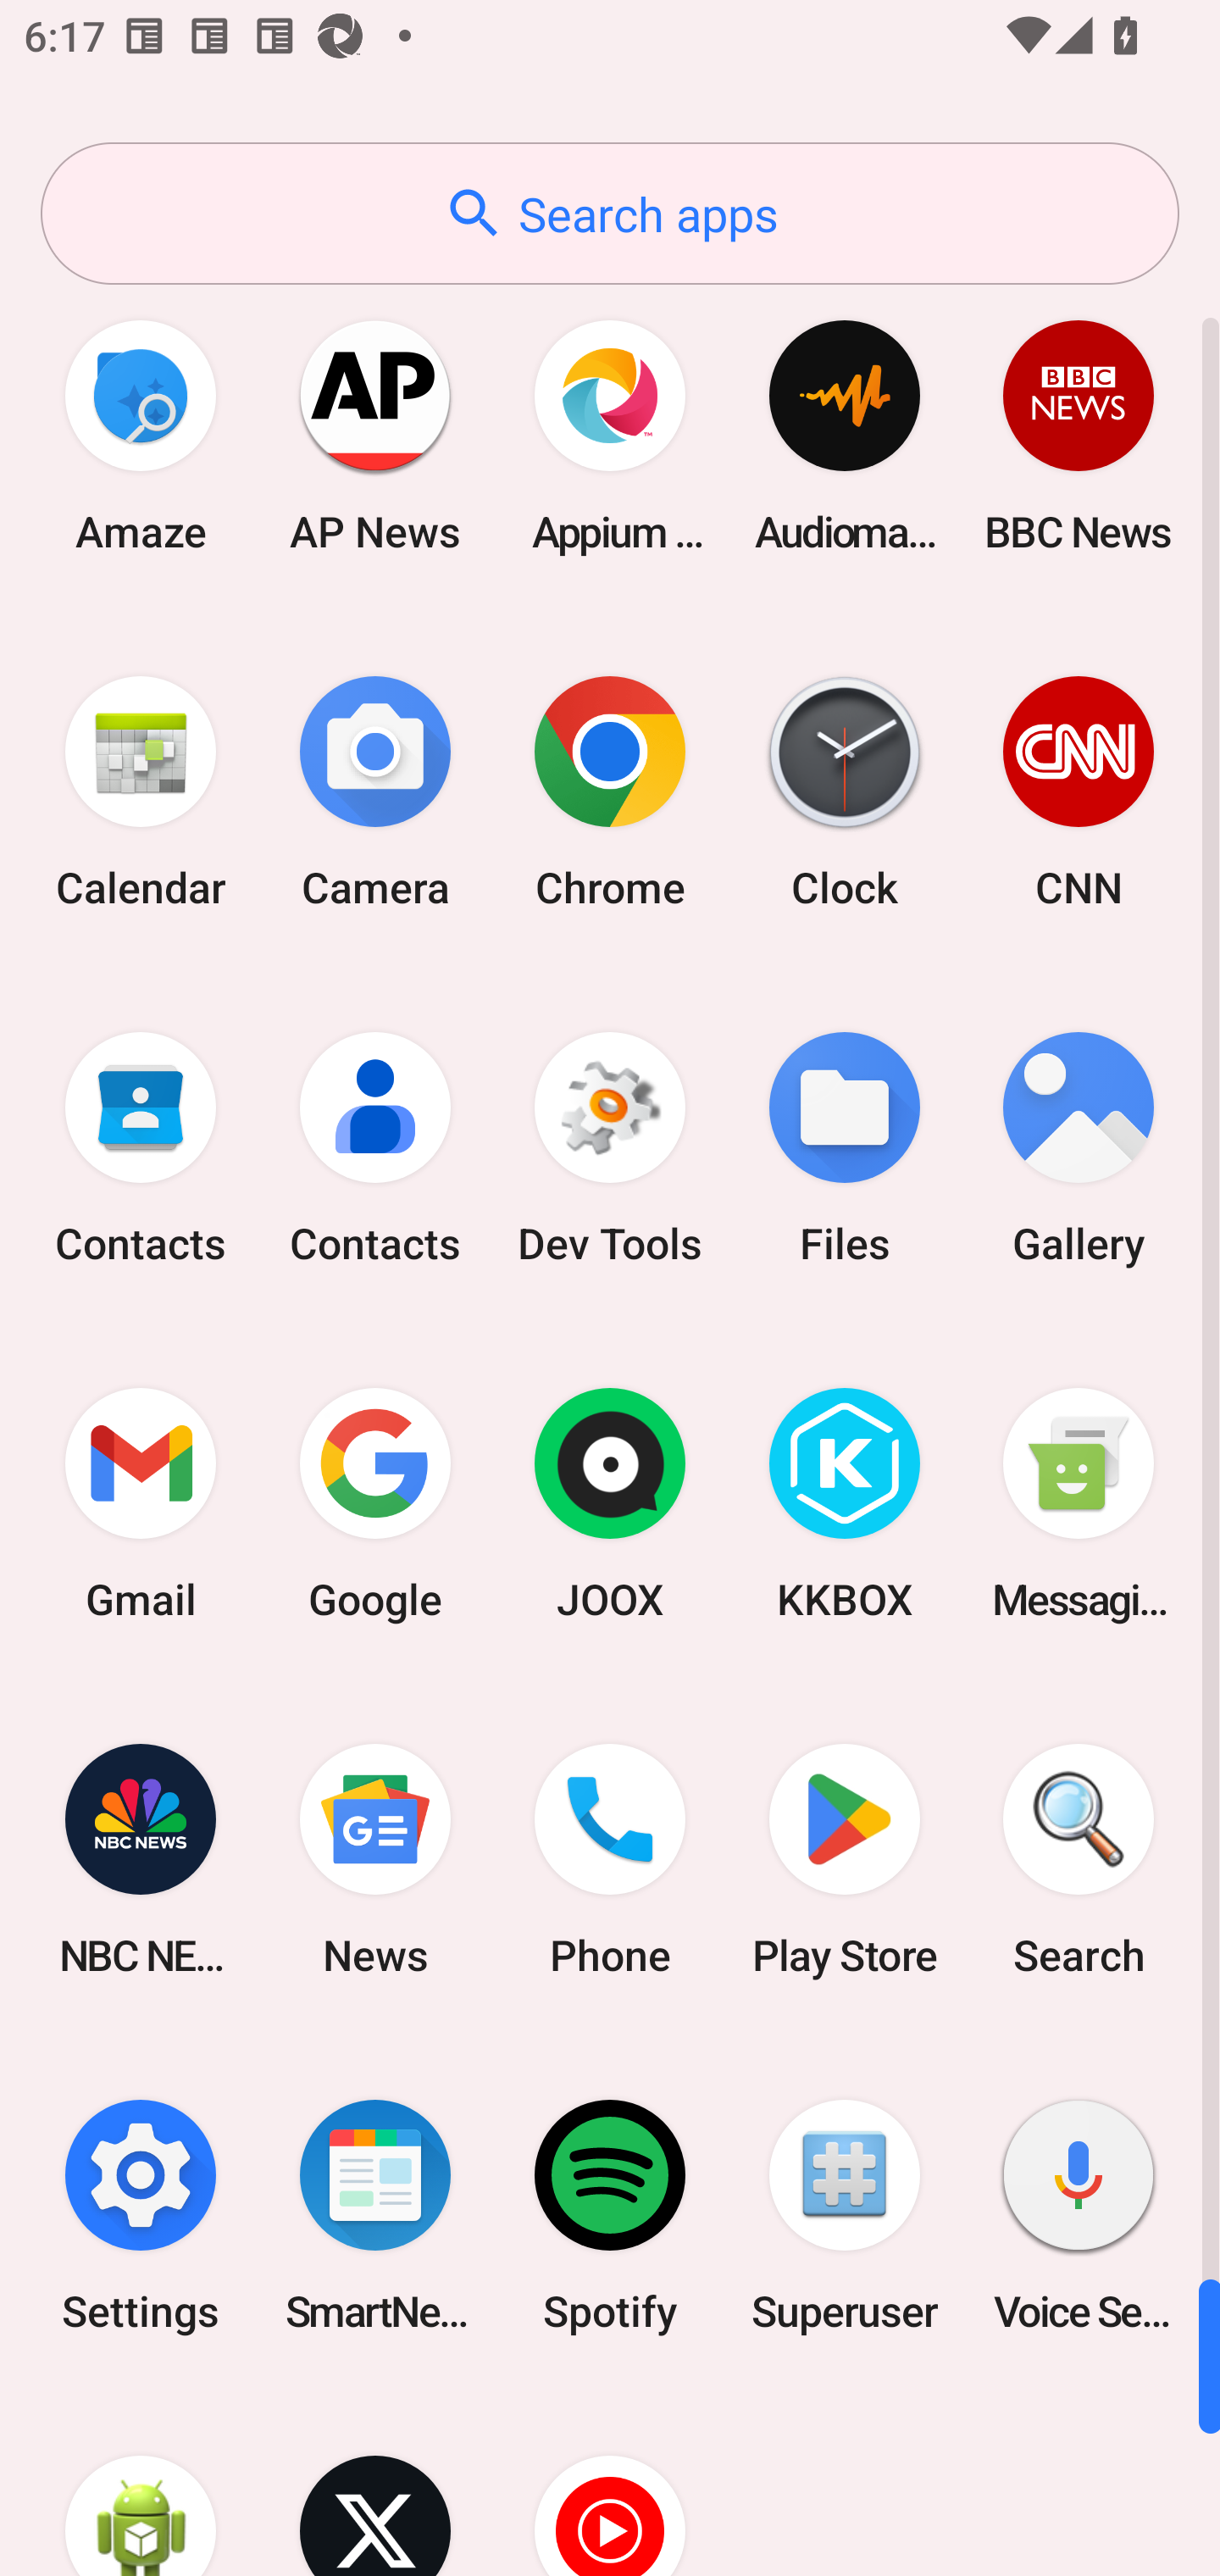 This screenshot has height=2576, width=1220. I want to click on Contacts, so click(375, 1149).